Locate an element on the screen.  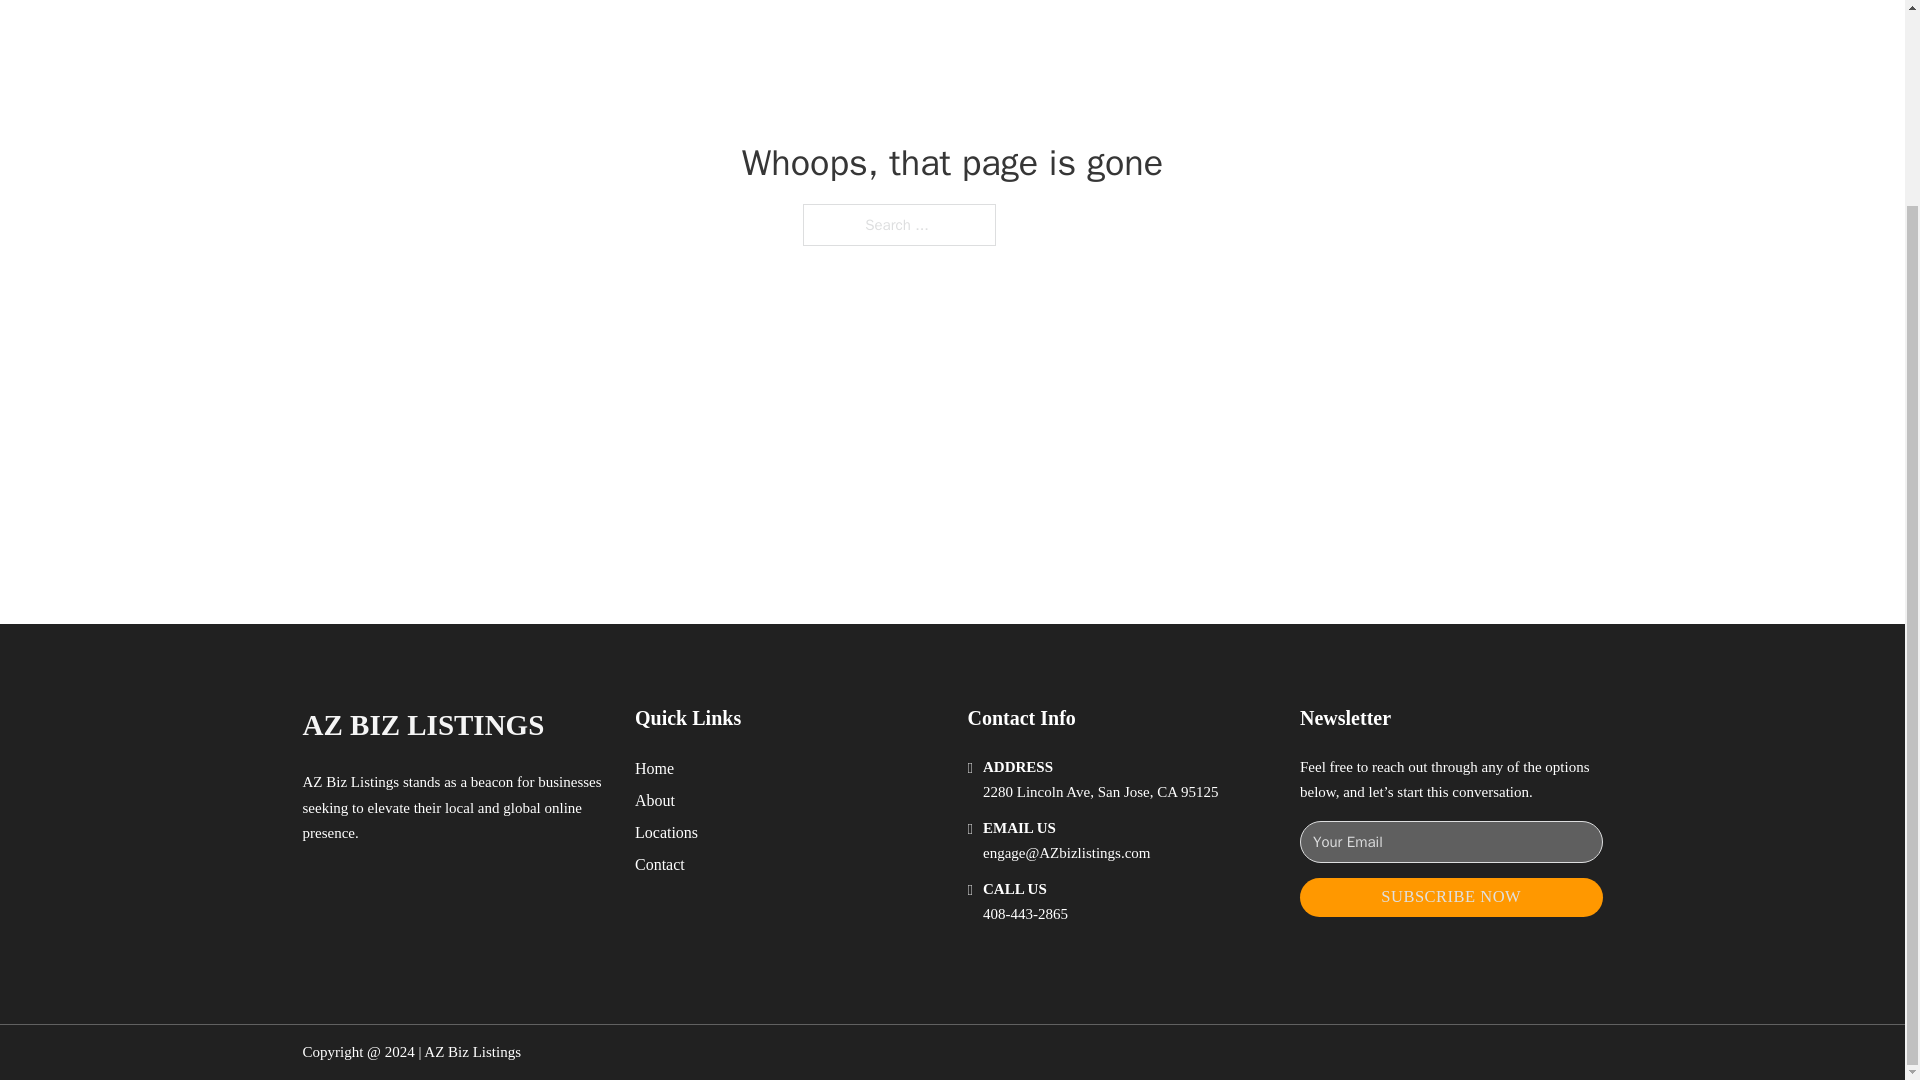
408-443-2865 is located at coordinates (1025, 914).